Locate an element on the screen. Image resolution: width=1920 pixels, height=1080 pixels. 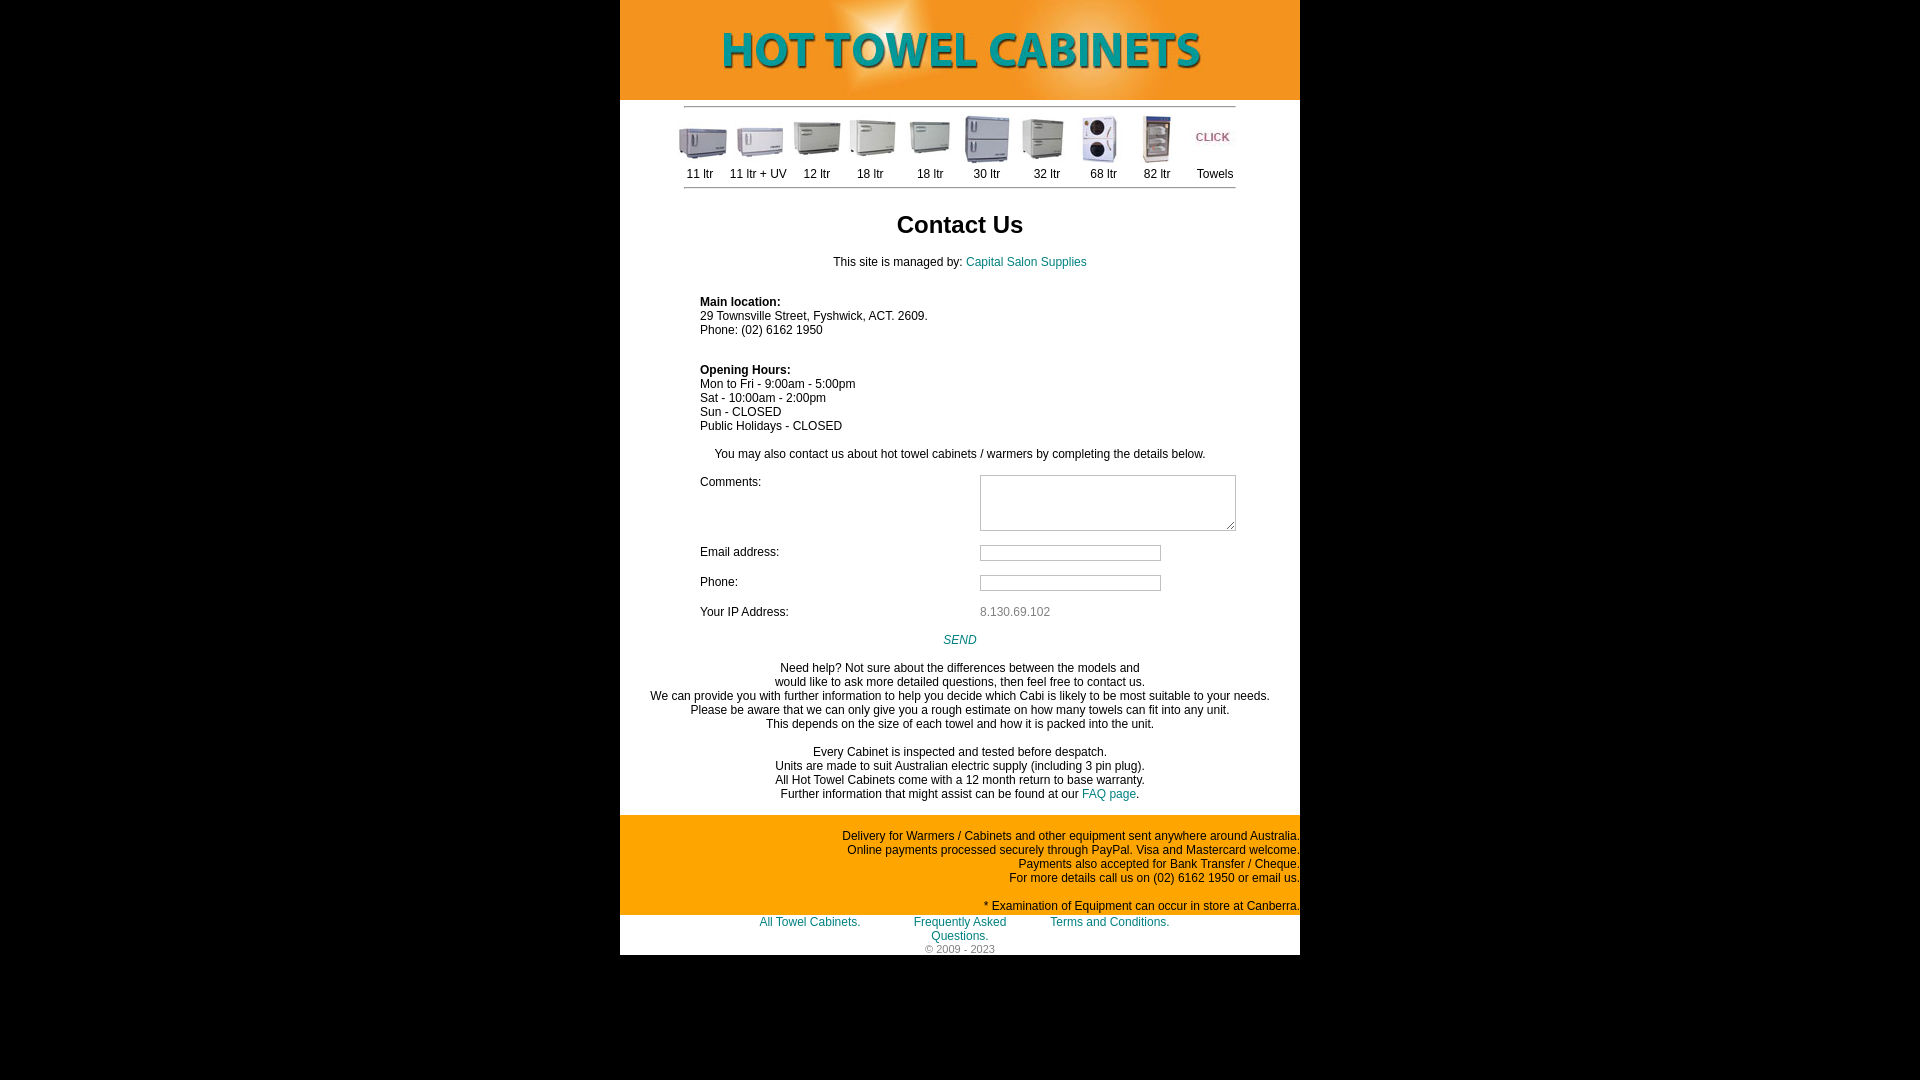
SEND is located at coordinates (960, 640).